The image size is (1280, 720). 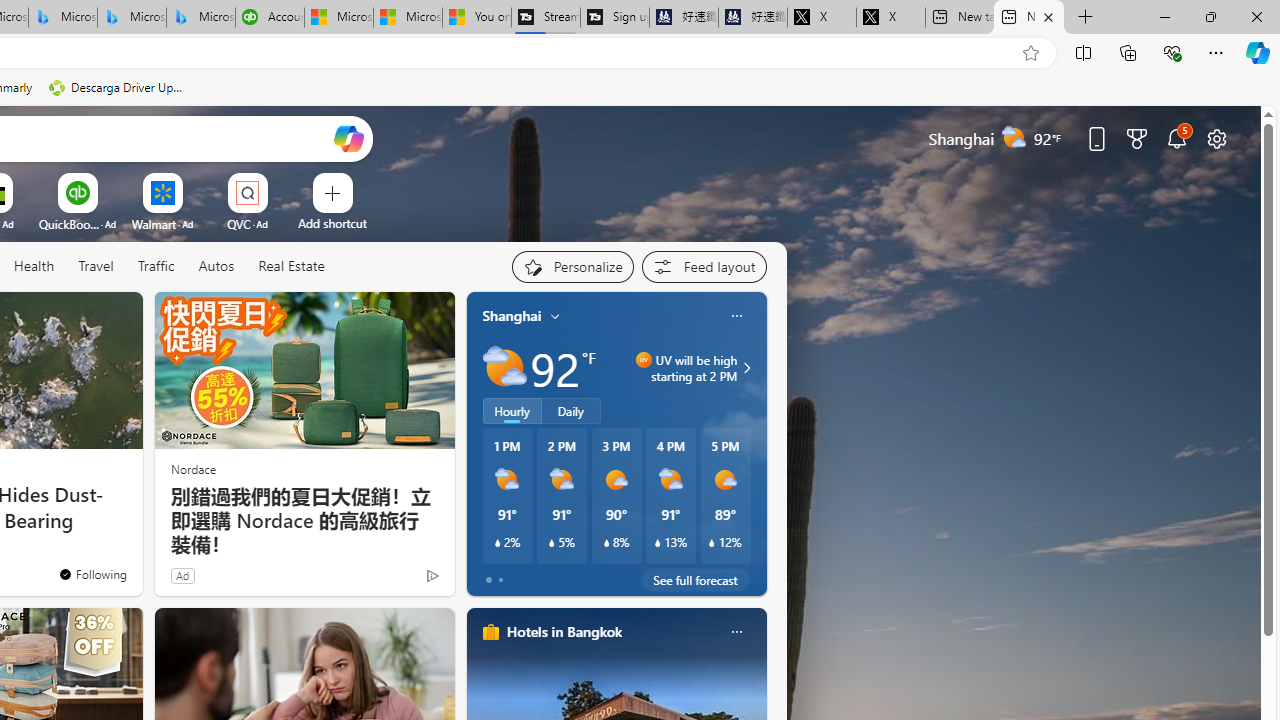 I want to click on Real Estate, so click(x=290, y=267).